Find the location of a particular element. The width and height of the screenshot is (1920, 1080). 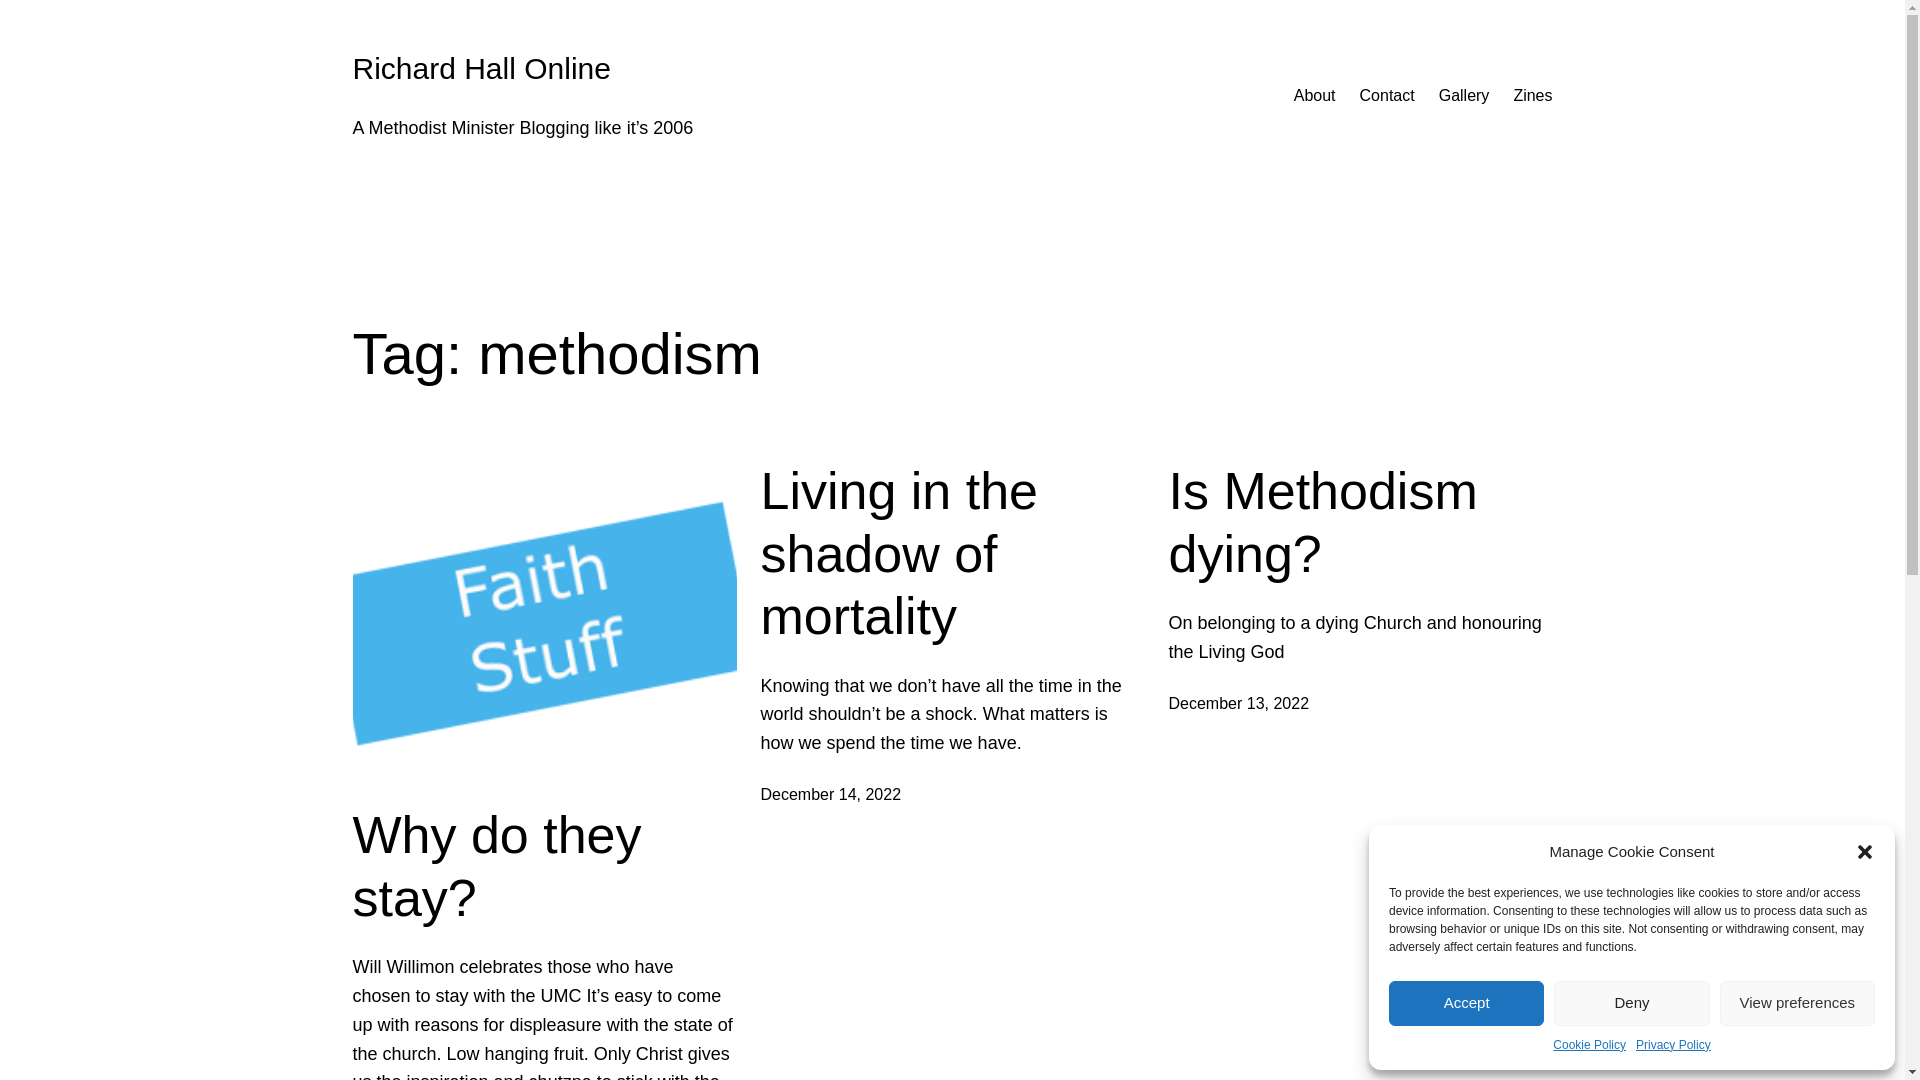

View preferences is located at coordinates (1798, 1003).